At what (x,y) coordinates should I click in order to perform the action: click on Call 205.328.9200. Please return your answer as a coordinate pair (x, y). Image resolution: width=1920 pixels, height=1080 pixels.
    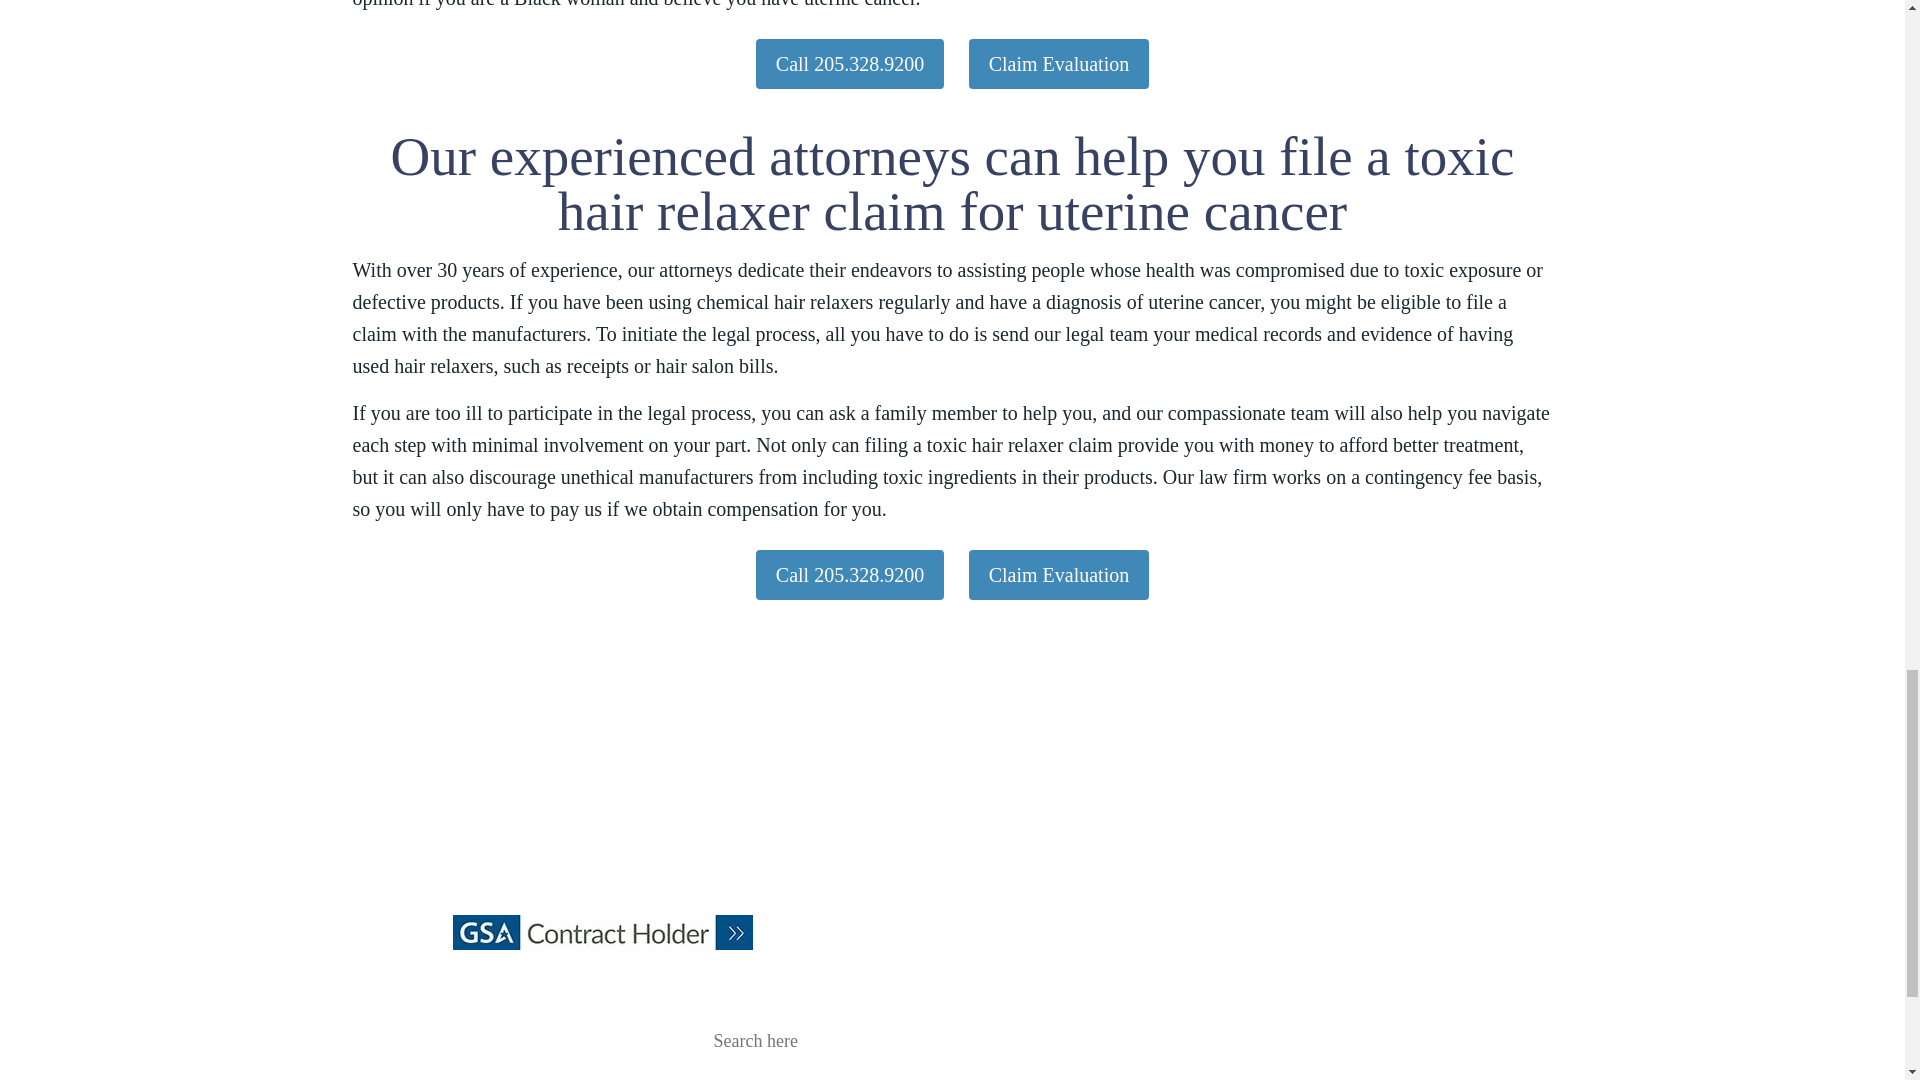
    Looking at the image, I should click on (850, 574).